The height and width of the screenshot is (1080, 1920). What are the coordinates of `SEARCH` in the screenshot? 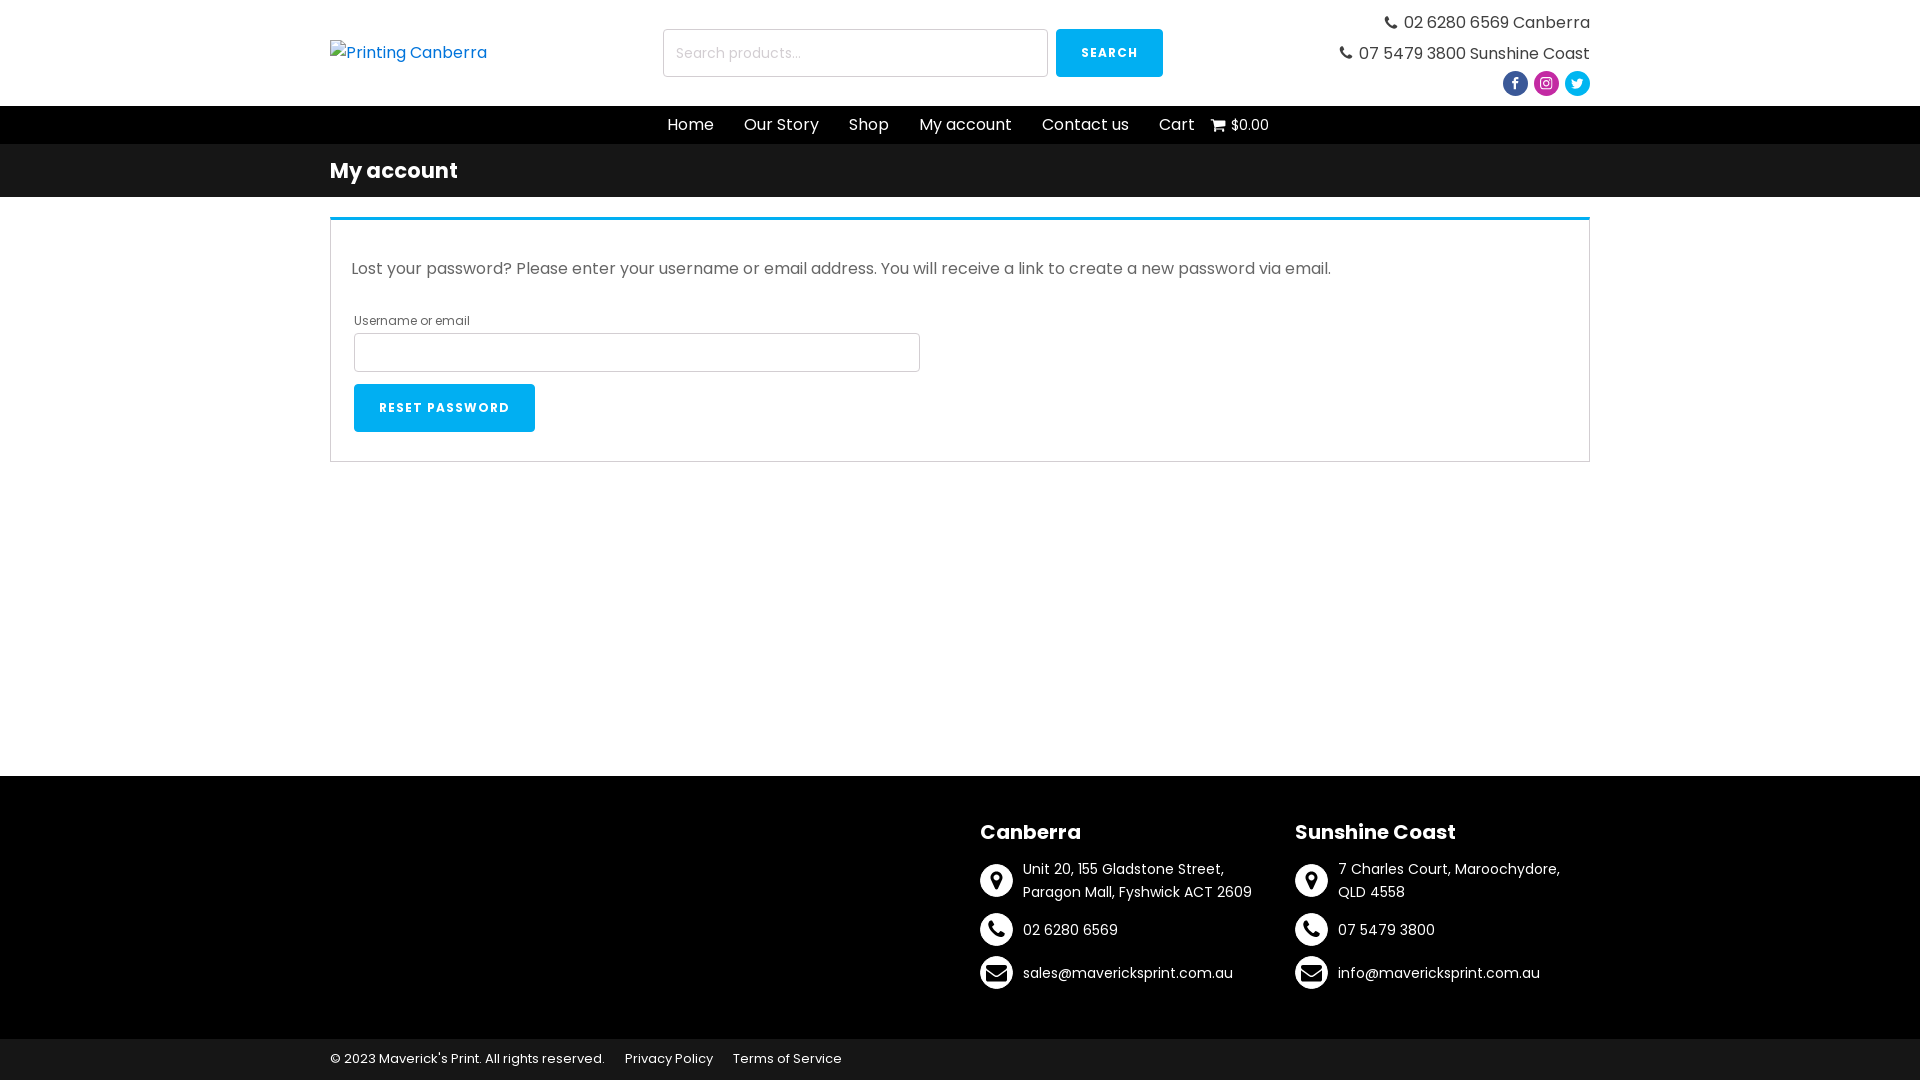 It's located at (1110, 53).